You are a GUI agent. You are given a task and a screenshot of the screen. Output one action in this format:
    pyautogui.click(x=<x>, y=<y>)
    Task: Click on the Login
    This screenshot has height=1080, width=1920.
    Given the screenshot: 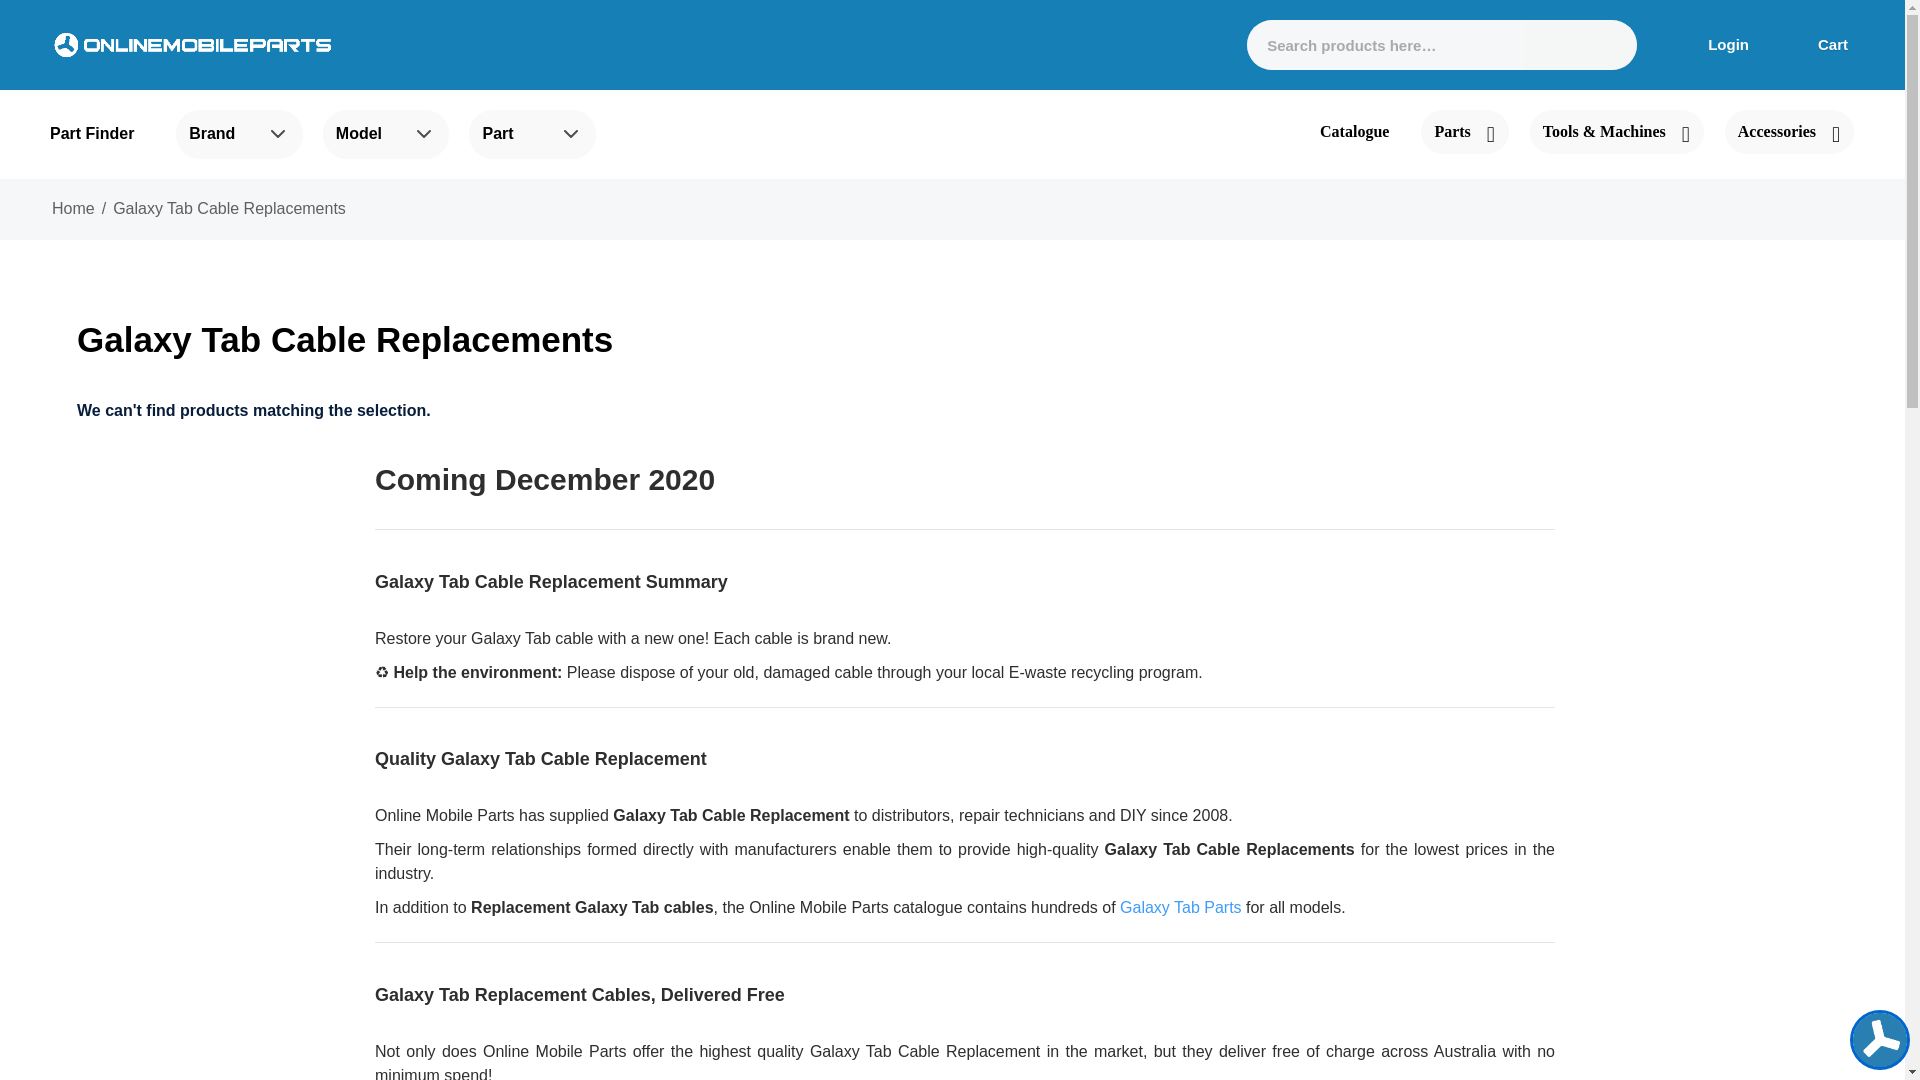 What is the action you would take?
    pyautogui.click(x=1713, y=44)
    